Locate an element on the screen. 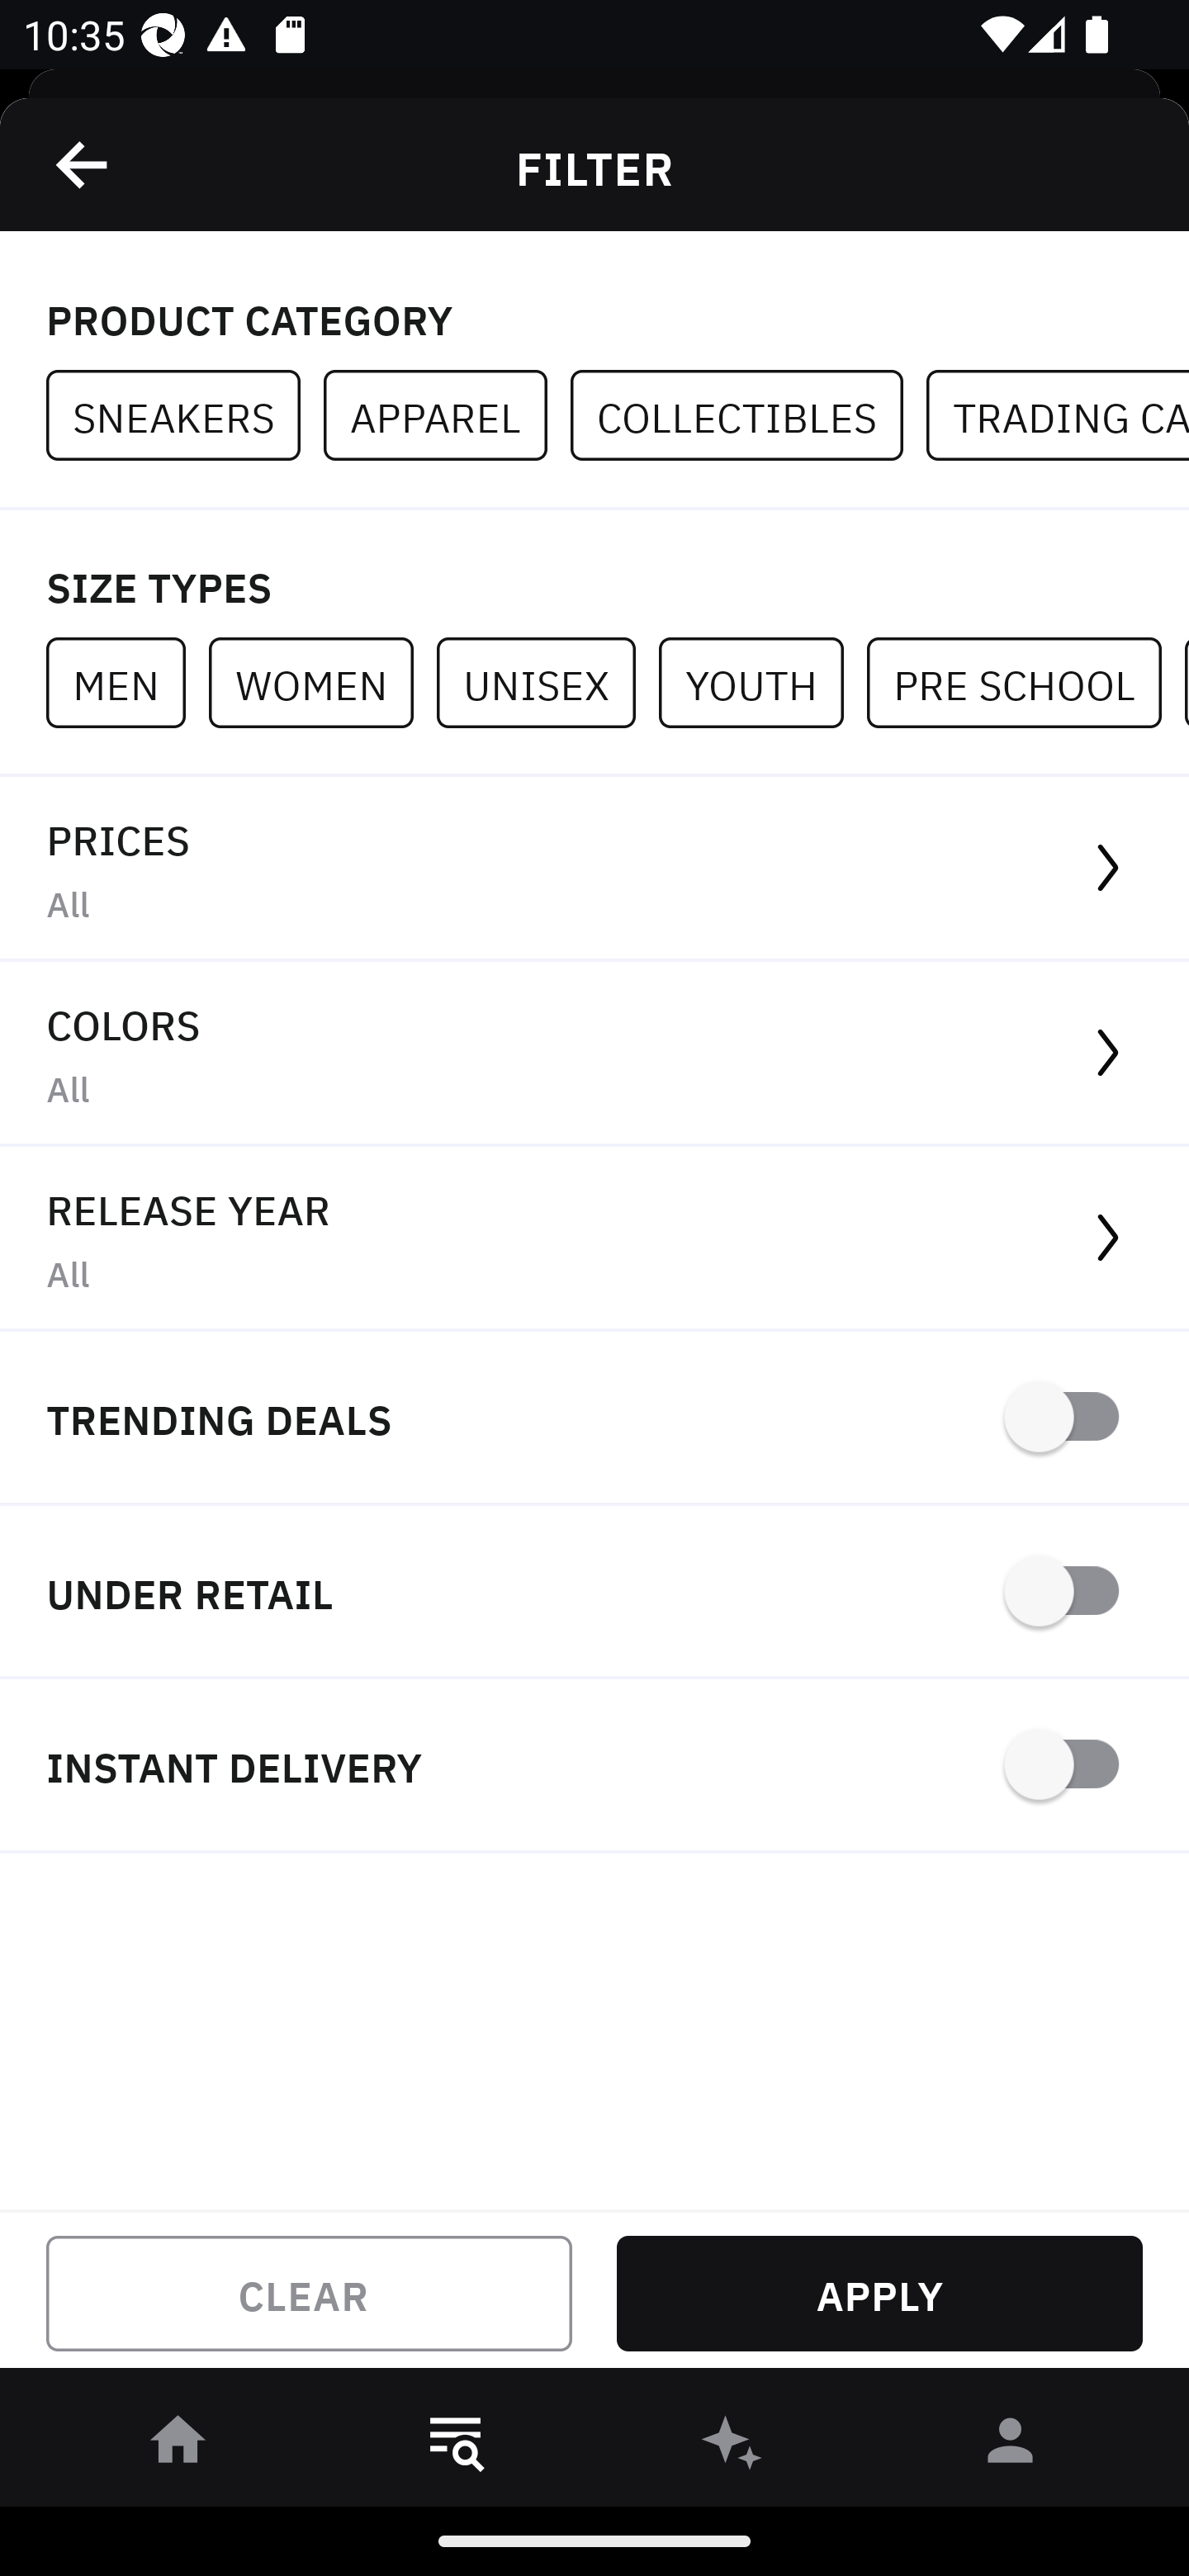  CLEAR  is located at coordinates (309, 2294).